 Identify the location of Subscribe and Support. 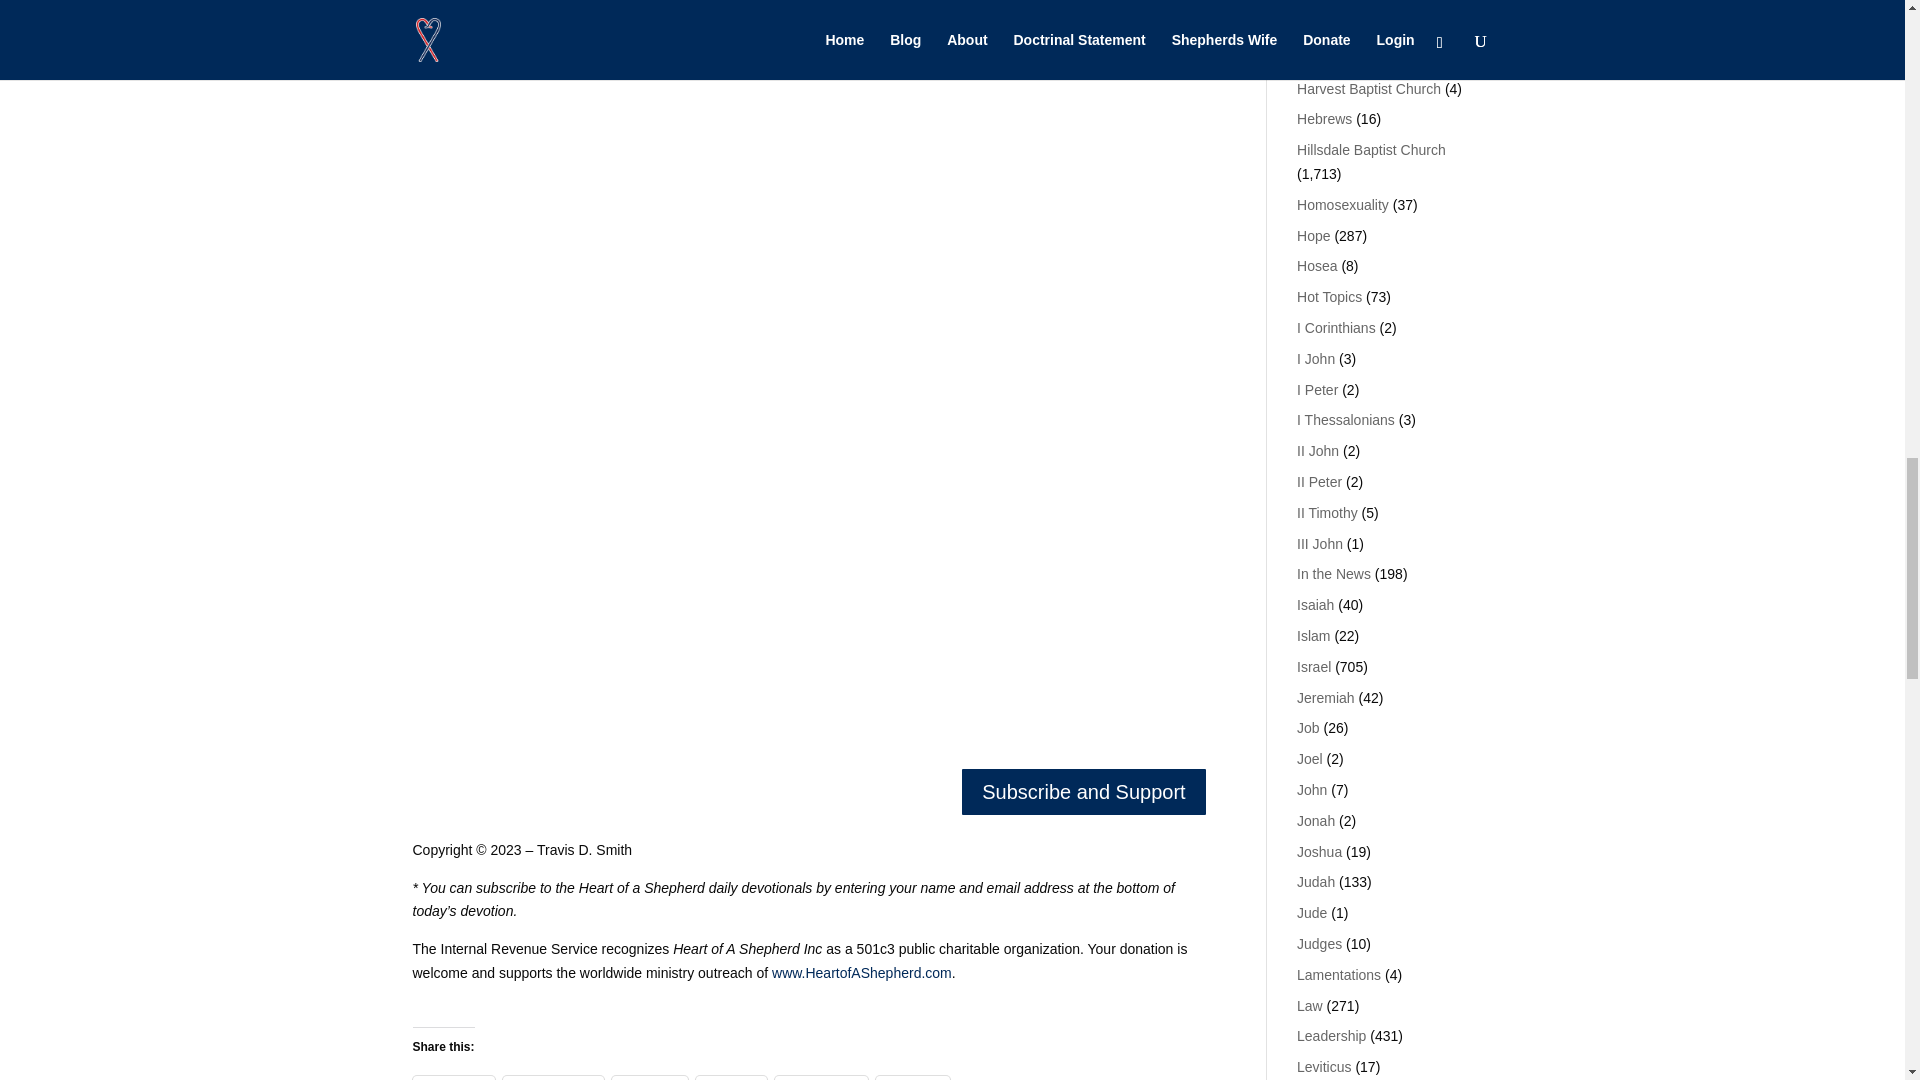
(1084, 791).